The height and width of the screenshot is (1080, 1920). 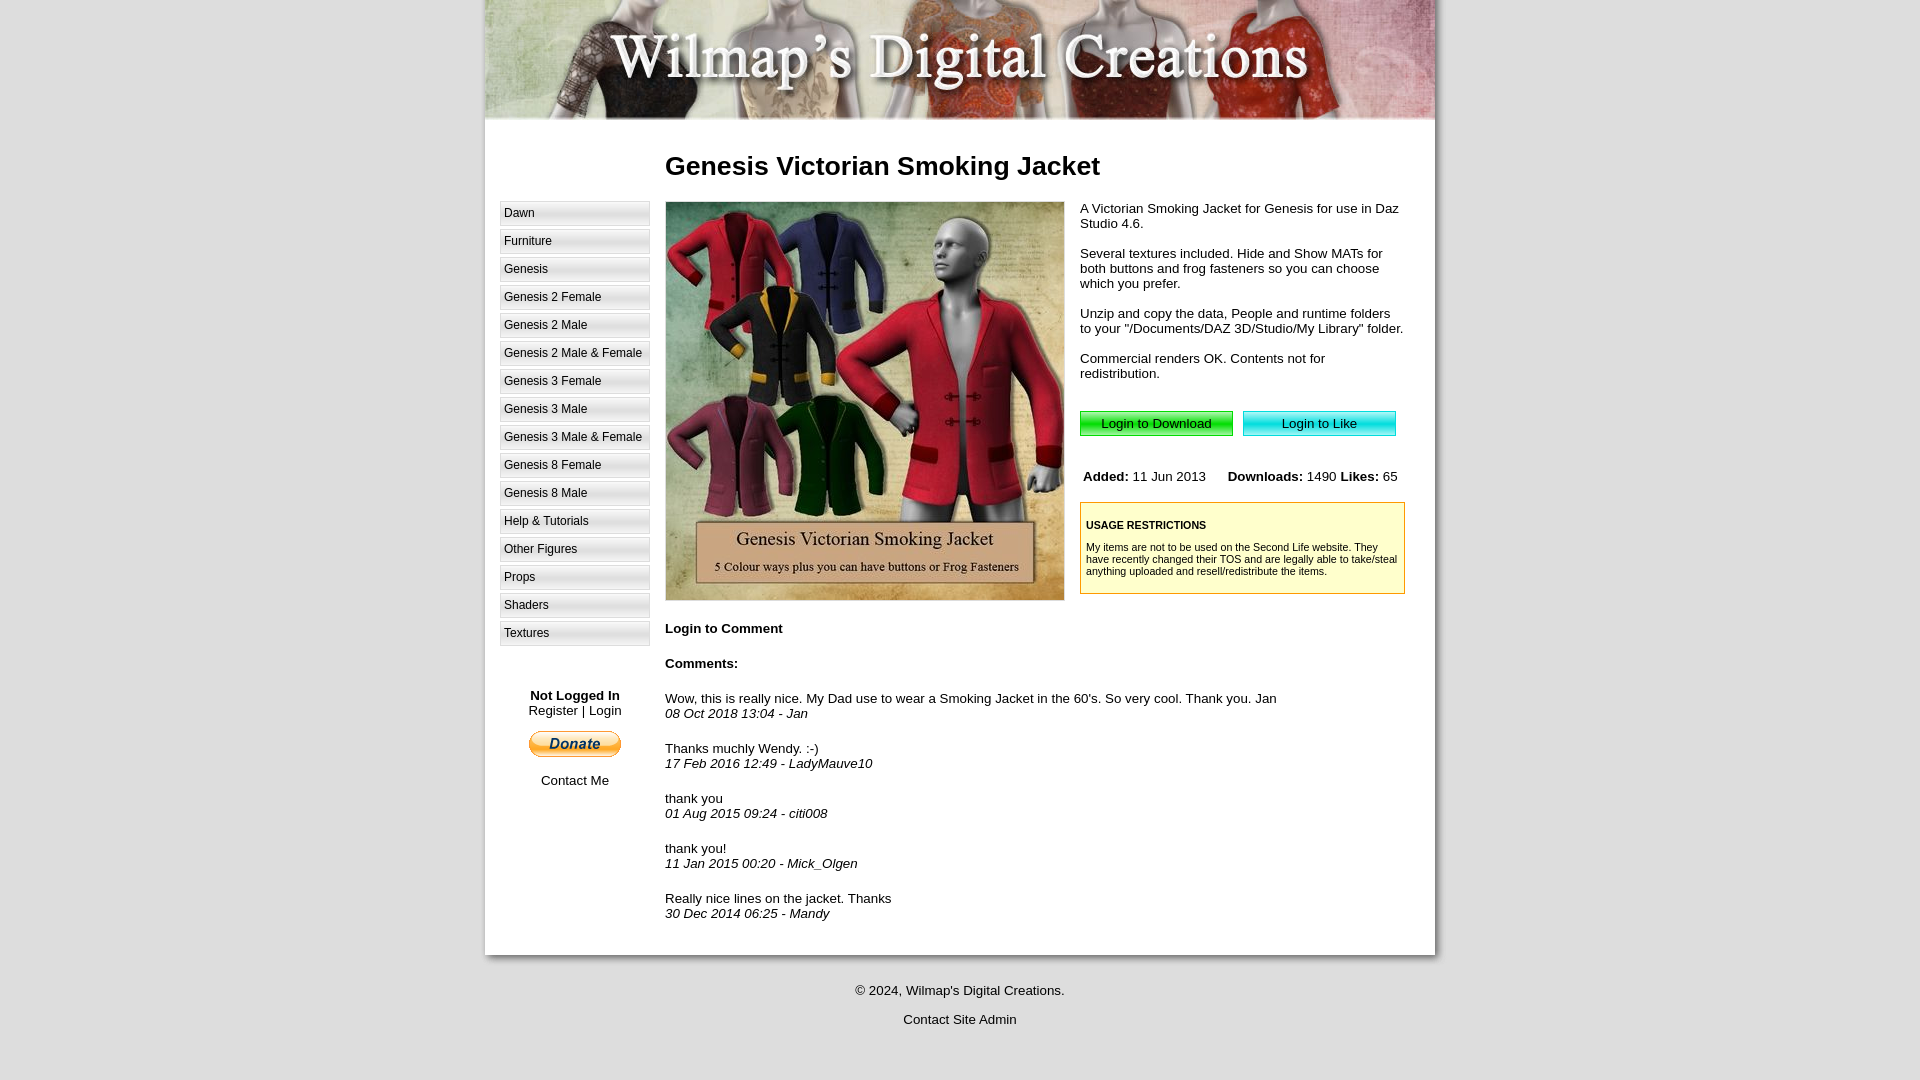 What do you see at coordinates (960, 60) in the screenshot?
I see `Wilmap's Digital Creations` at bounding box center [960, 60].